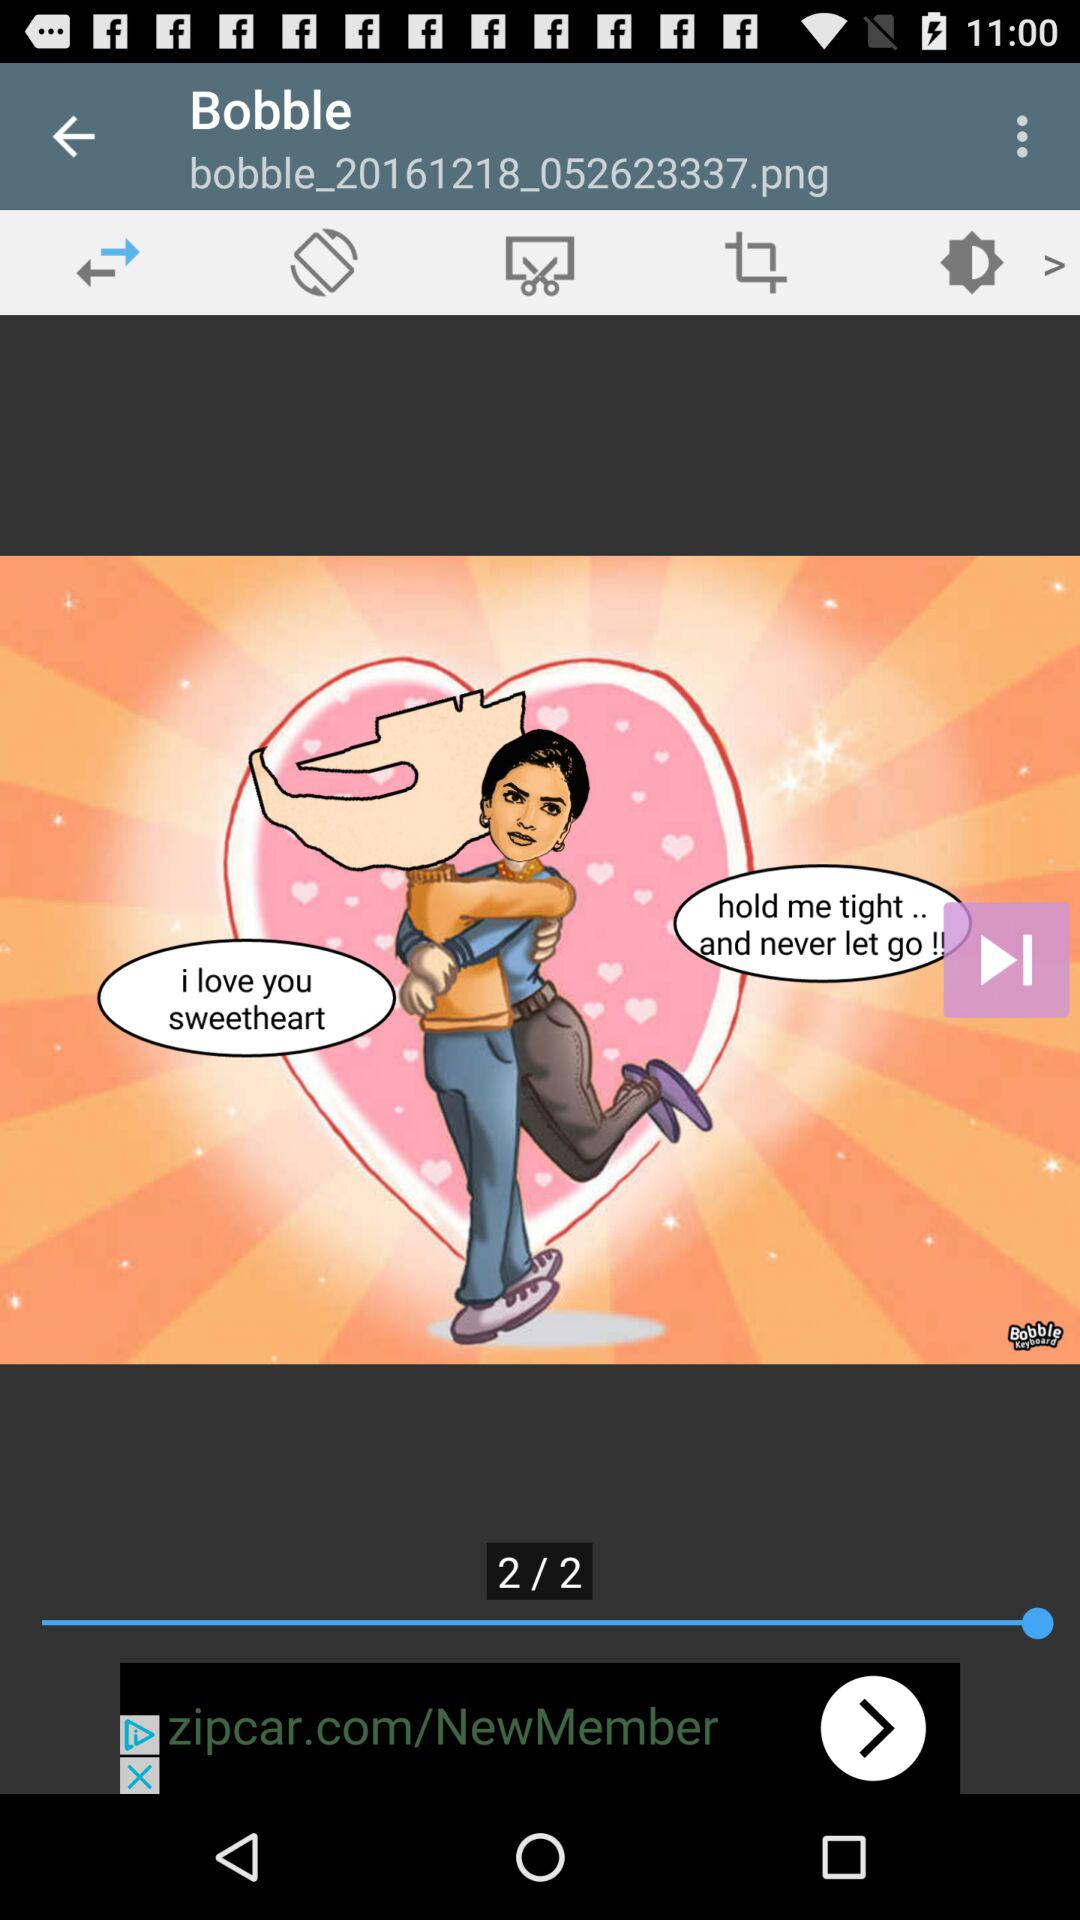 The height and width of the screenshot is (1920, 1080). Describe the element at coordinates (324, 262) in the screenshot. I see `rotate screen` at that location.